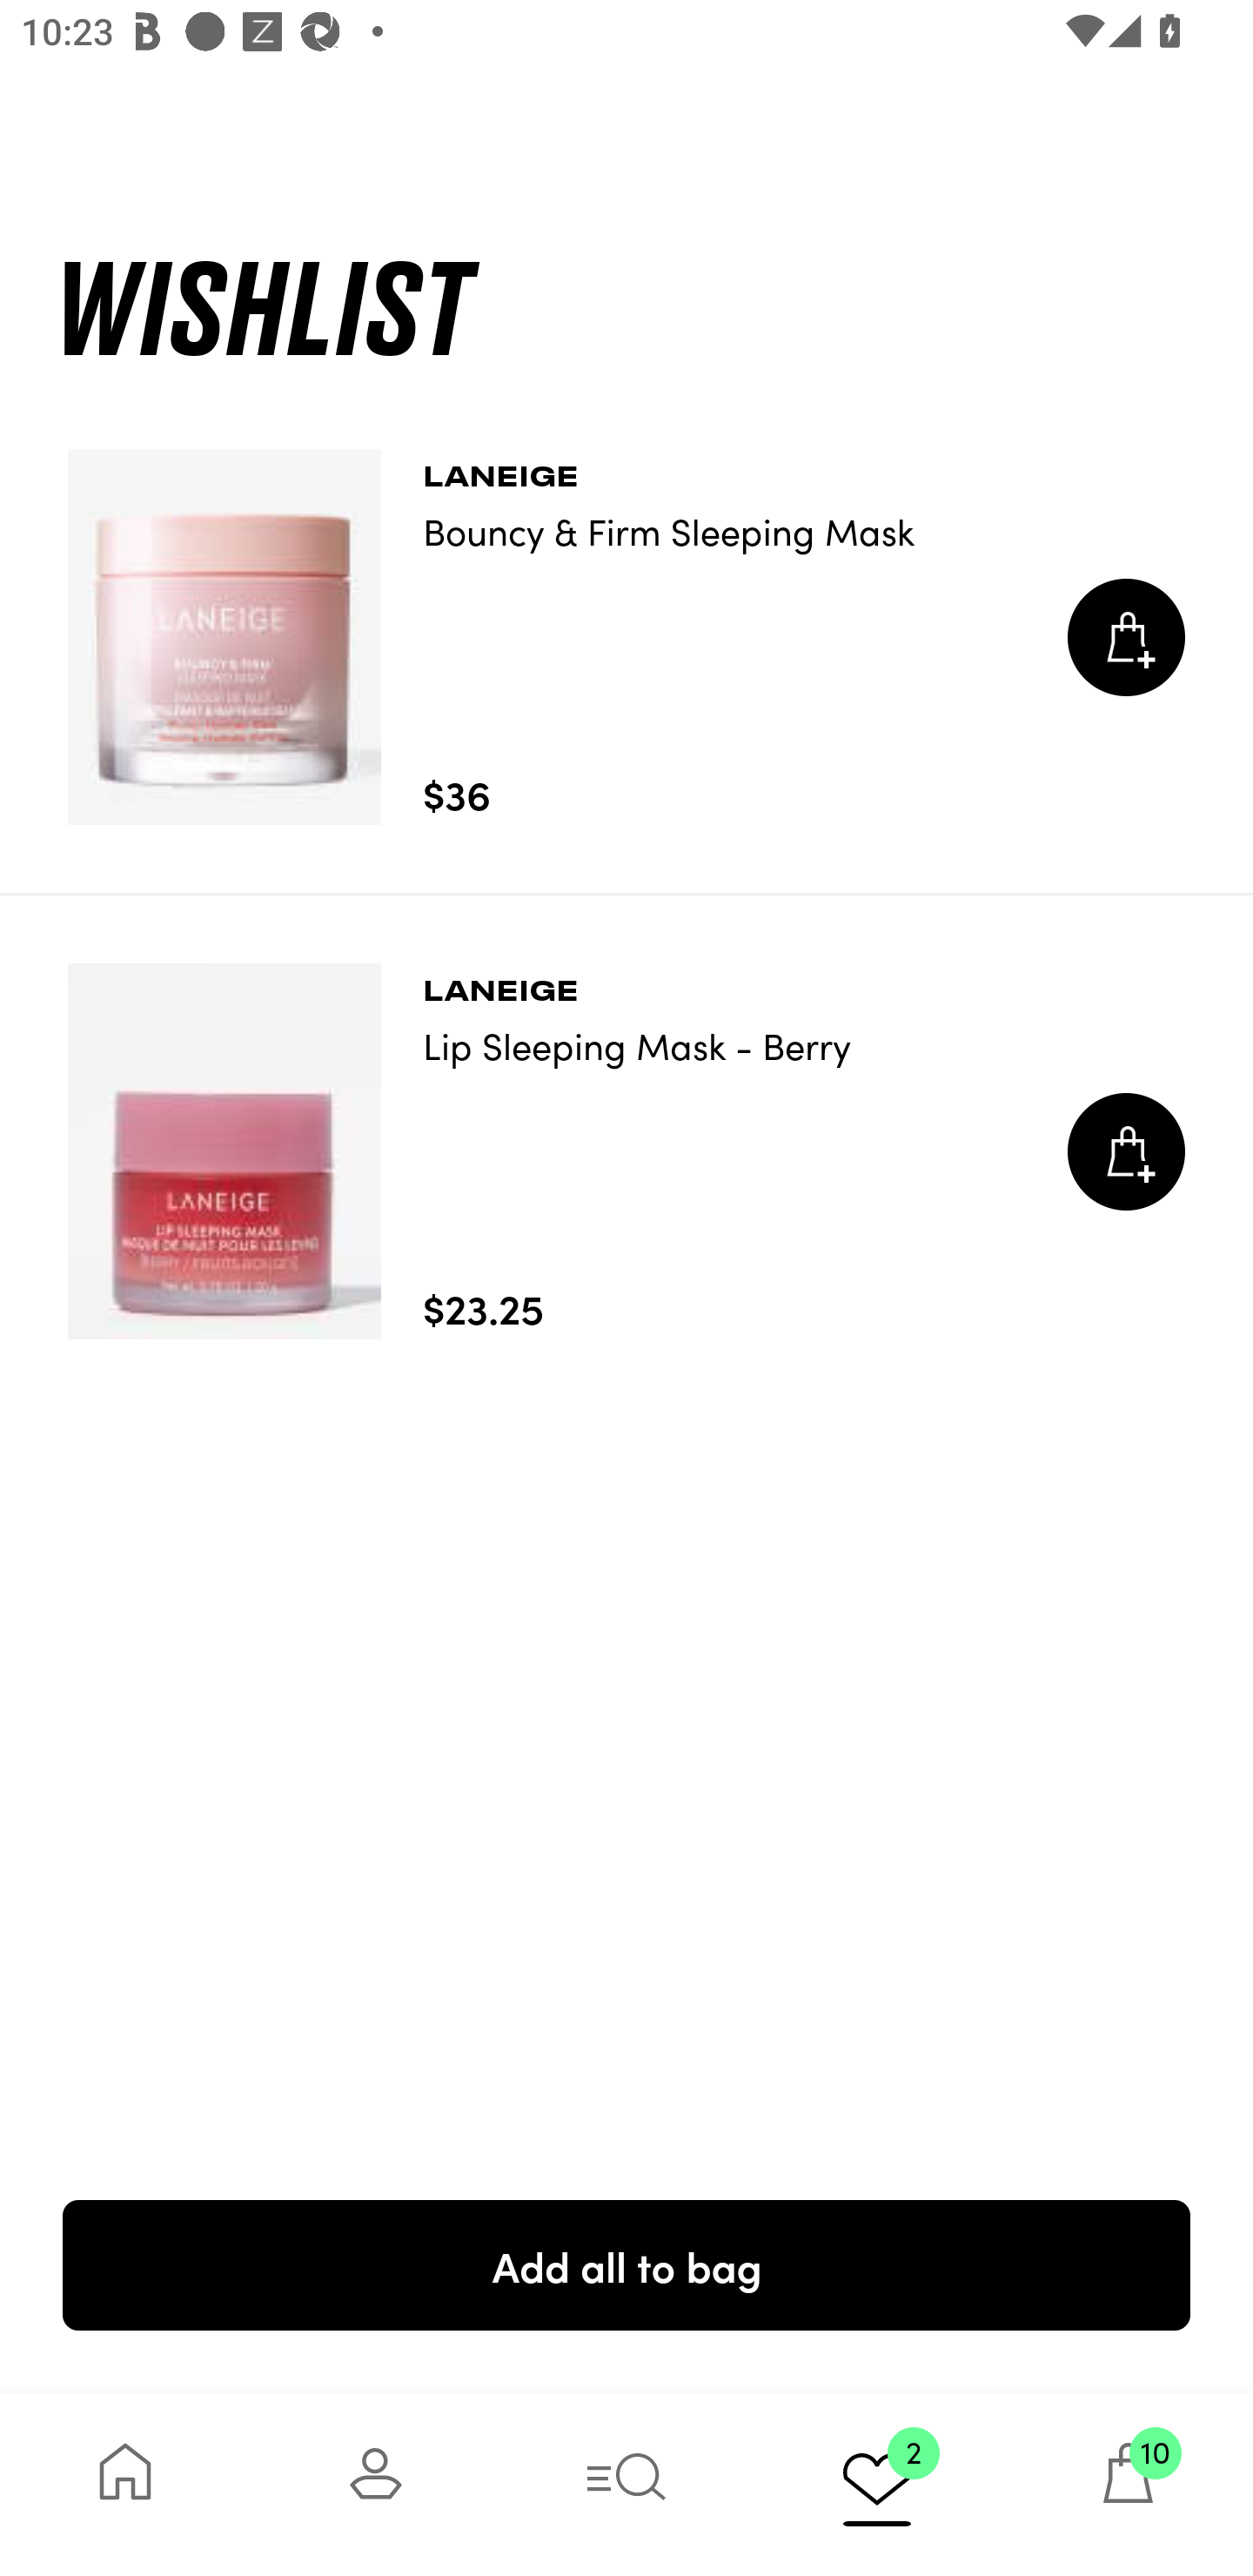  What do you see at coordinates (626, 637) in the screenshot?
I see `LANEIGE Bouncy & Firm Sleeping Mask $36` at bounding box center [626, 637].